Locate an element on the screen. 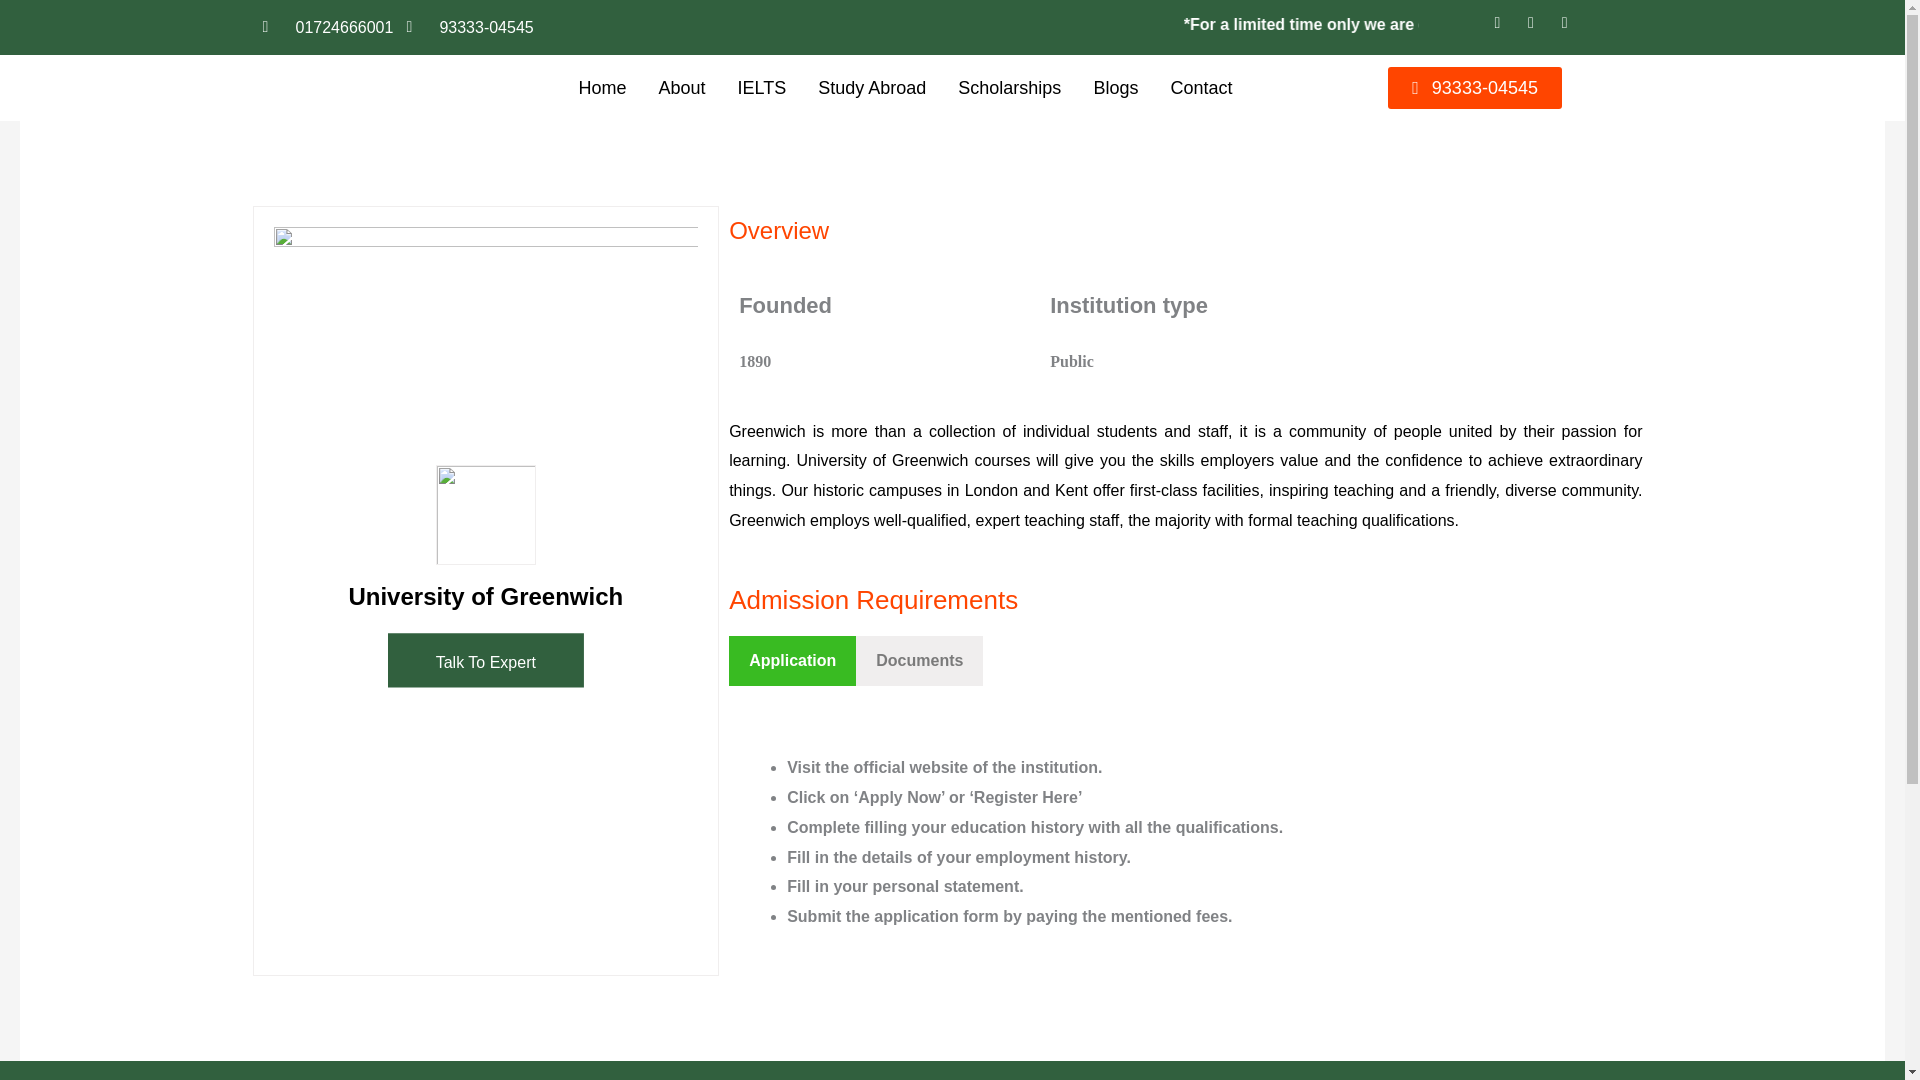 The width and height of the screenshot is (1920, 1080). Contact is located at coordinates (1200, 88).